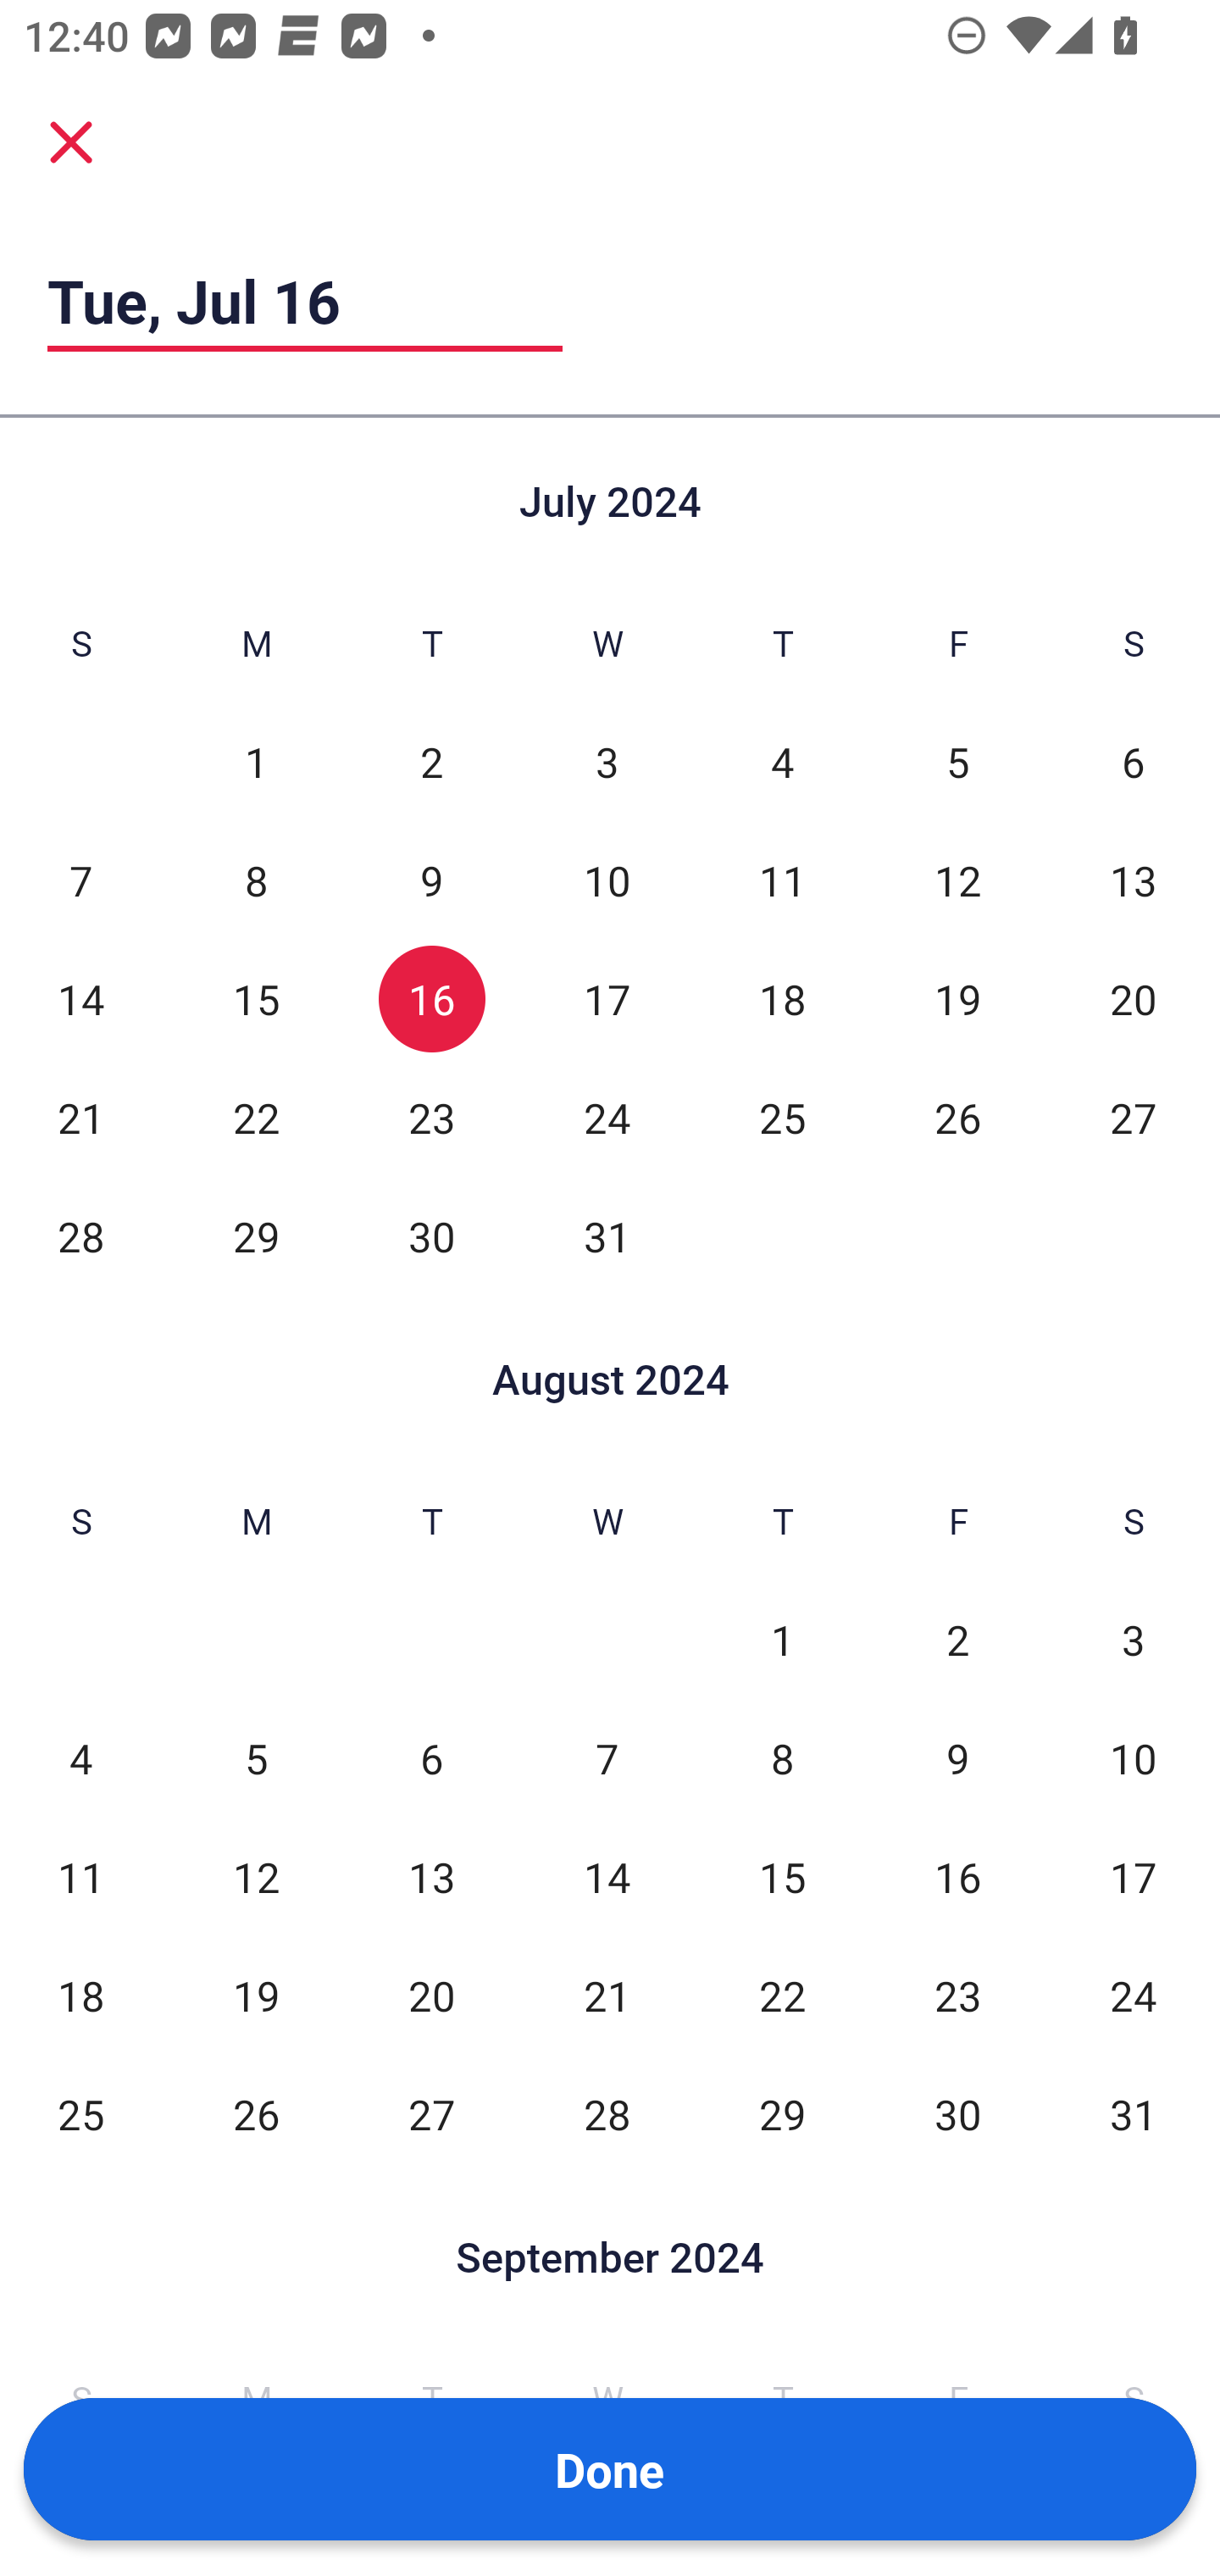  I want to click on 24 Wed, Jul 24, Not Selected, so click(607, 1118).